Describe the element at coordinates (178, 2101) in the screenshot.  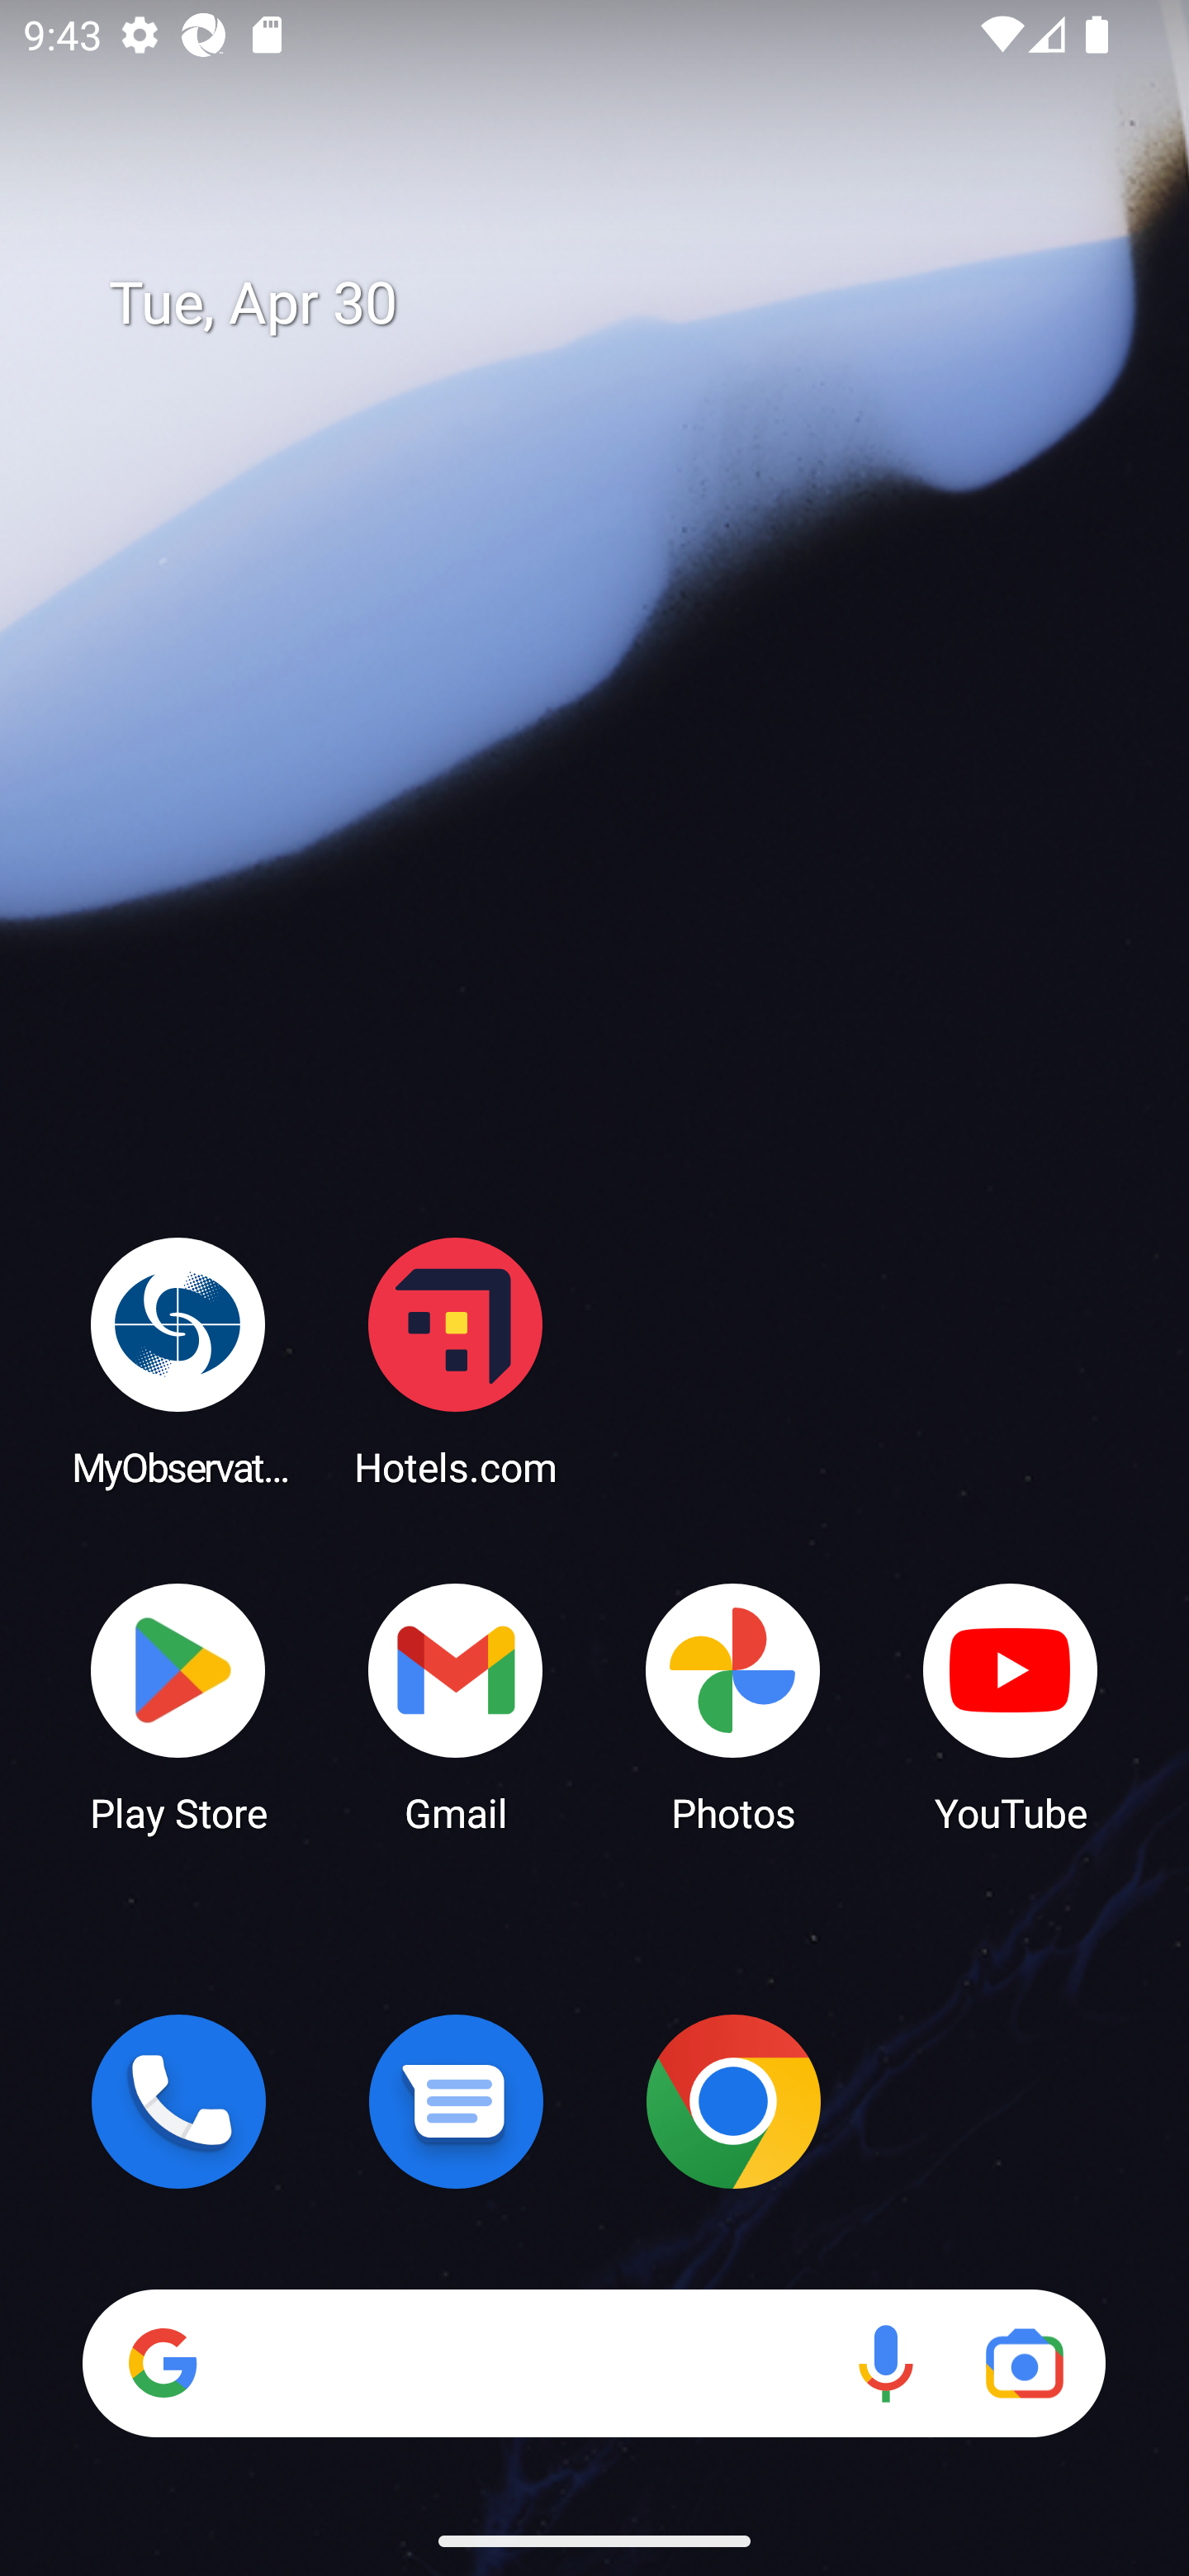
I see `Phone` at that location.